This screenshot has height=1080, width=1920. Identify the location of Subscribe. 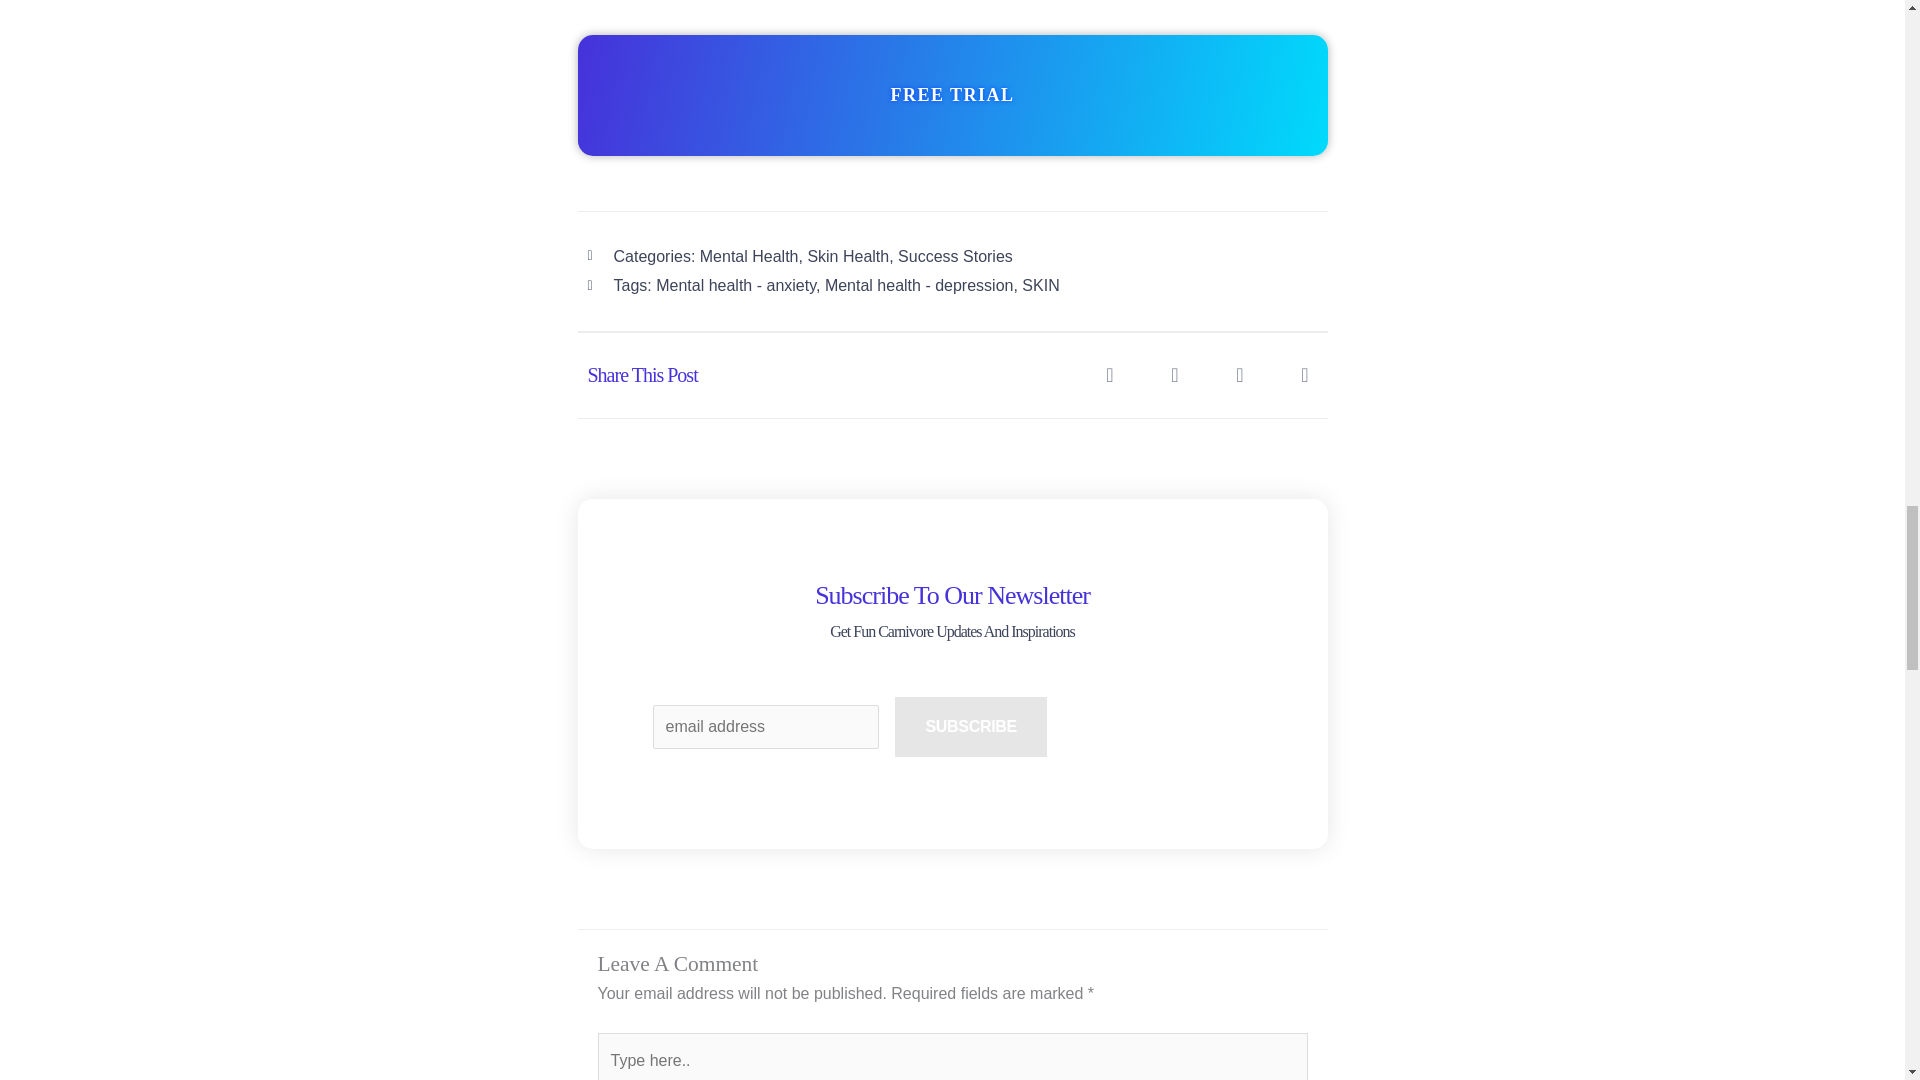
(970, 726).